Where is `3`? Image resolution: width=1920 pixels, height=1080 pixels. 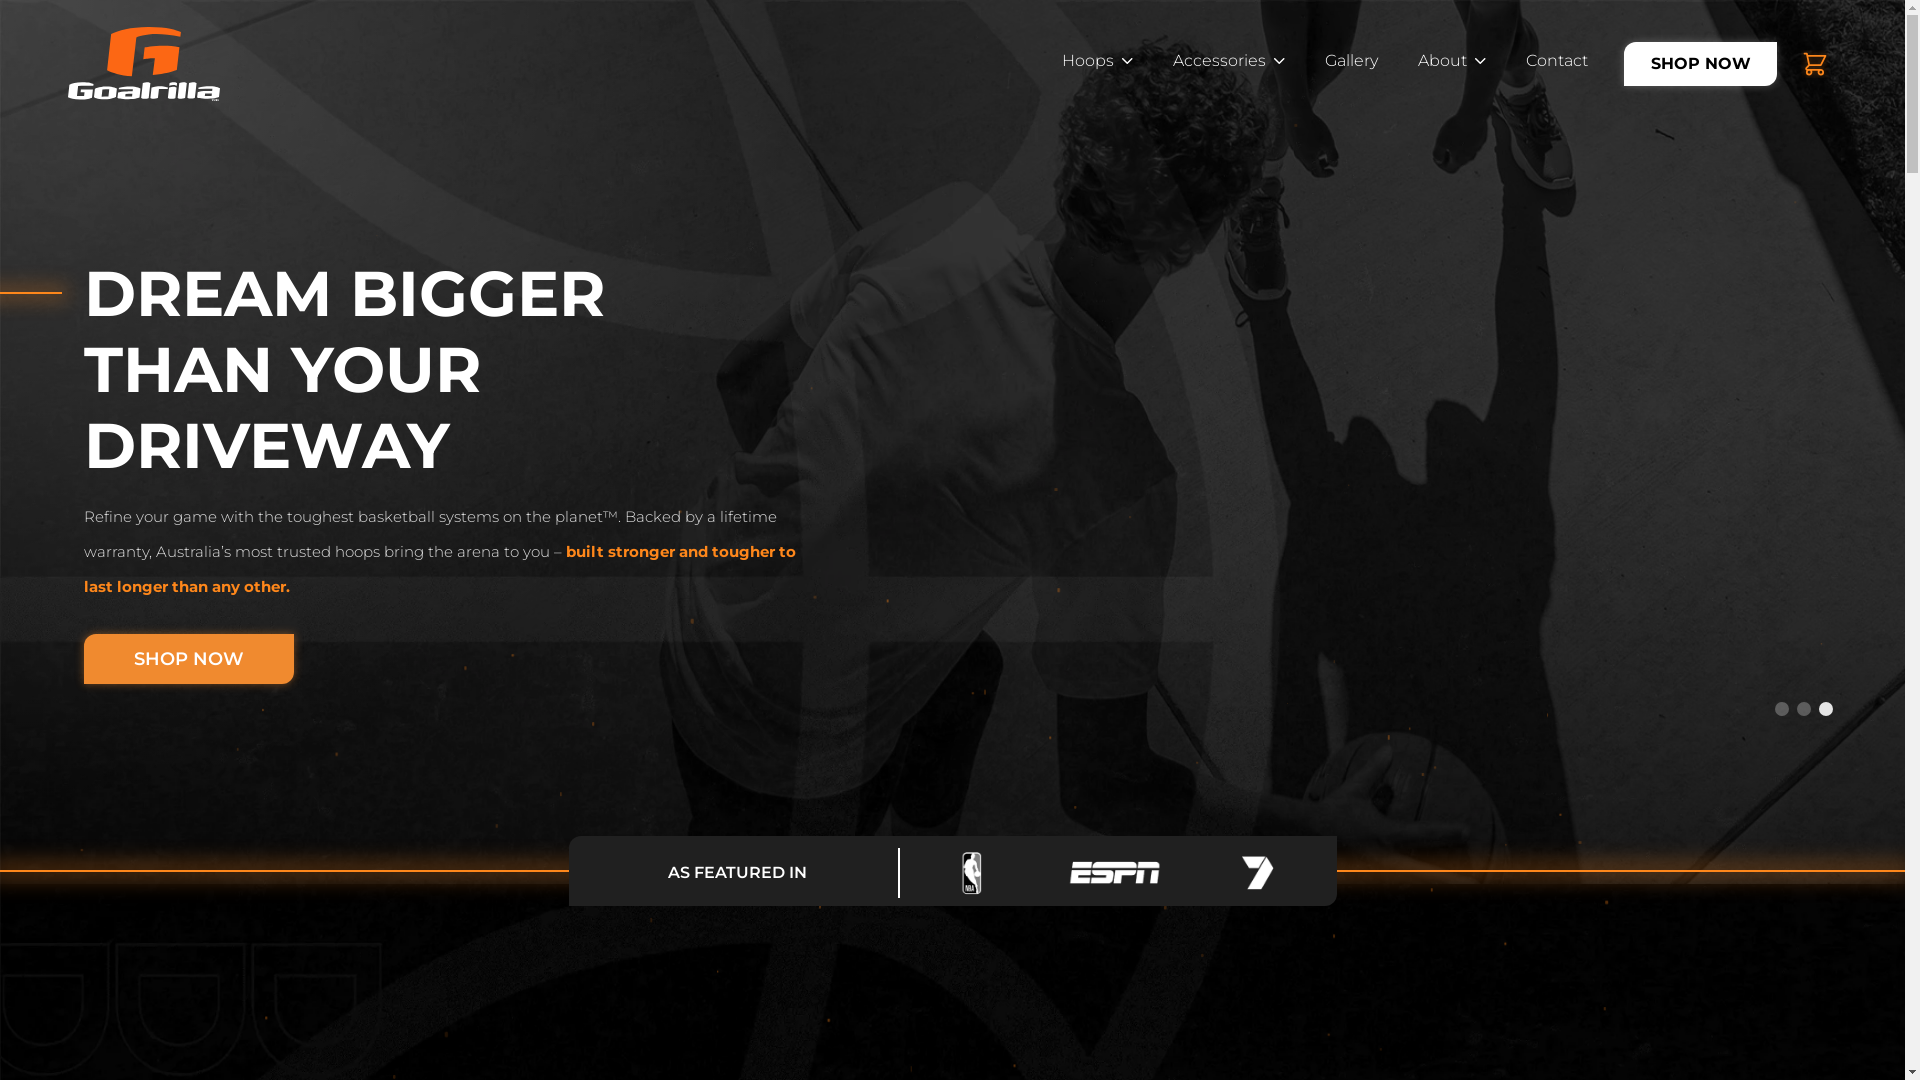 3 is located at coordinates (1826, 709).